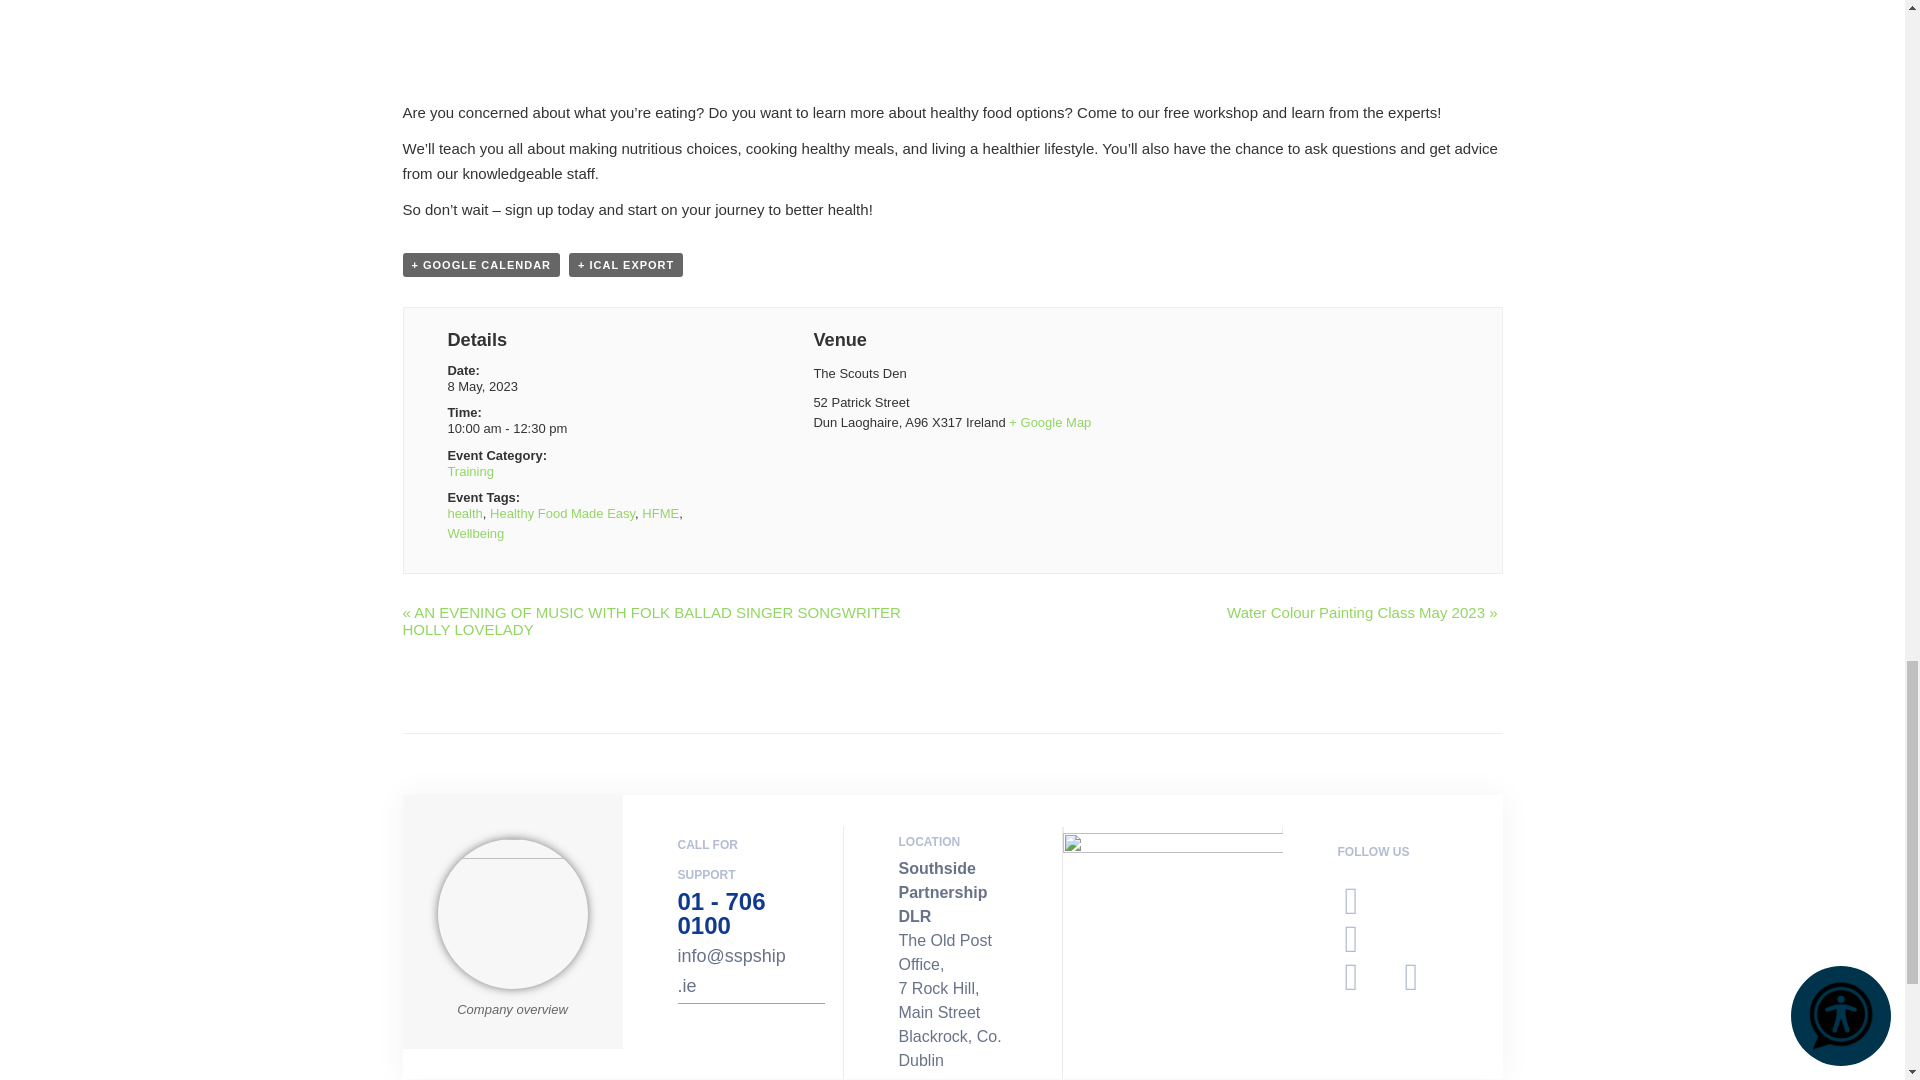 This screenshot has height=1080, width=1920. I want to click on Download .ics file, so click(626, 264).